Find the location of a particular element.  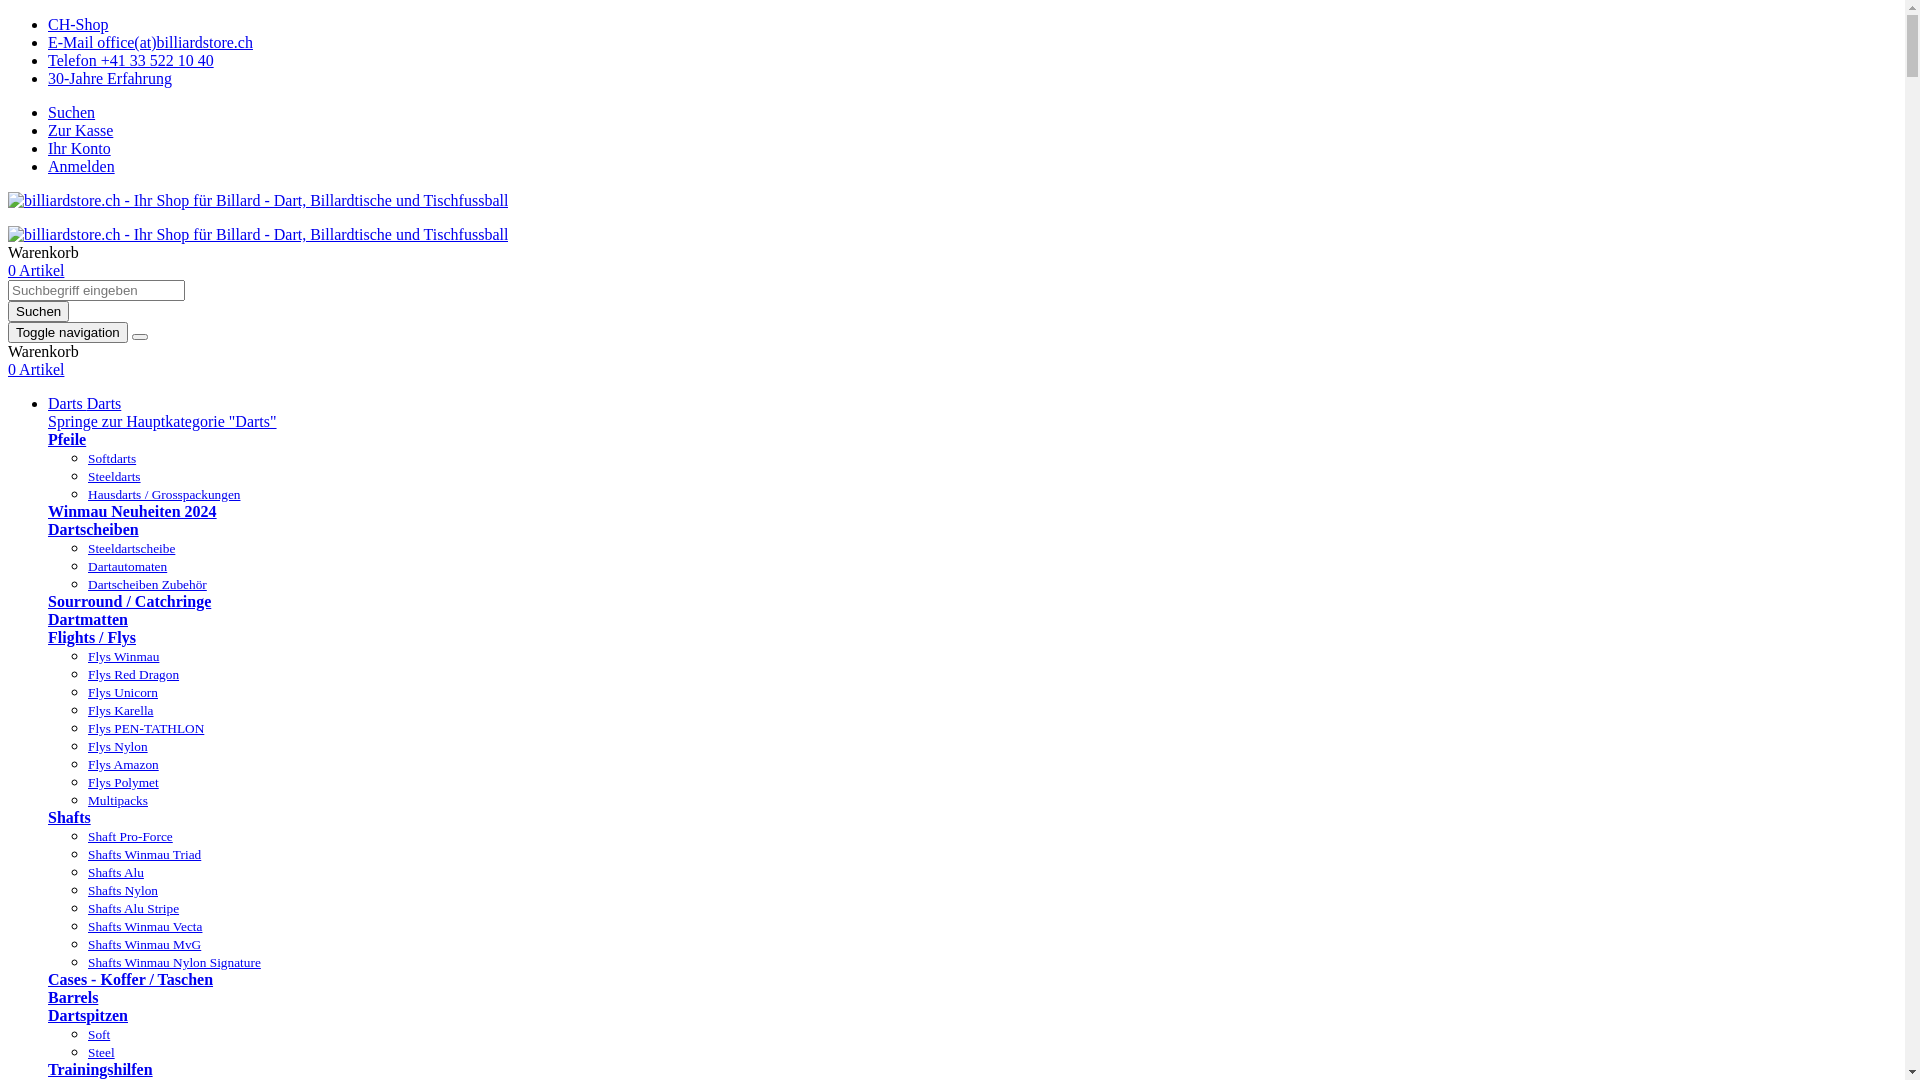

Flys Amazon is located at coordinates (124, 764).